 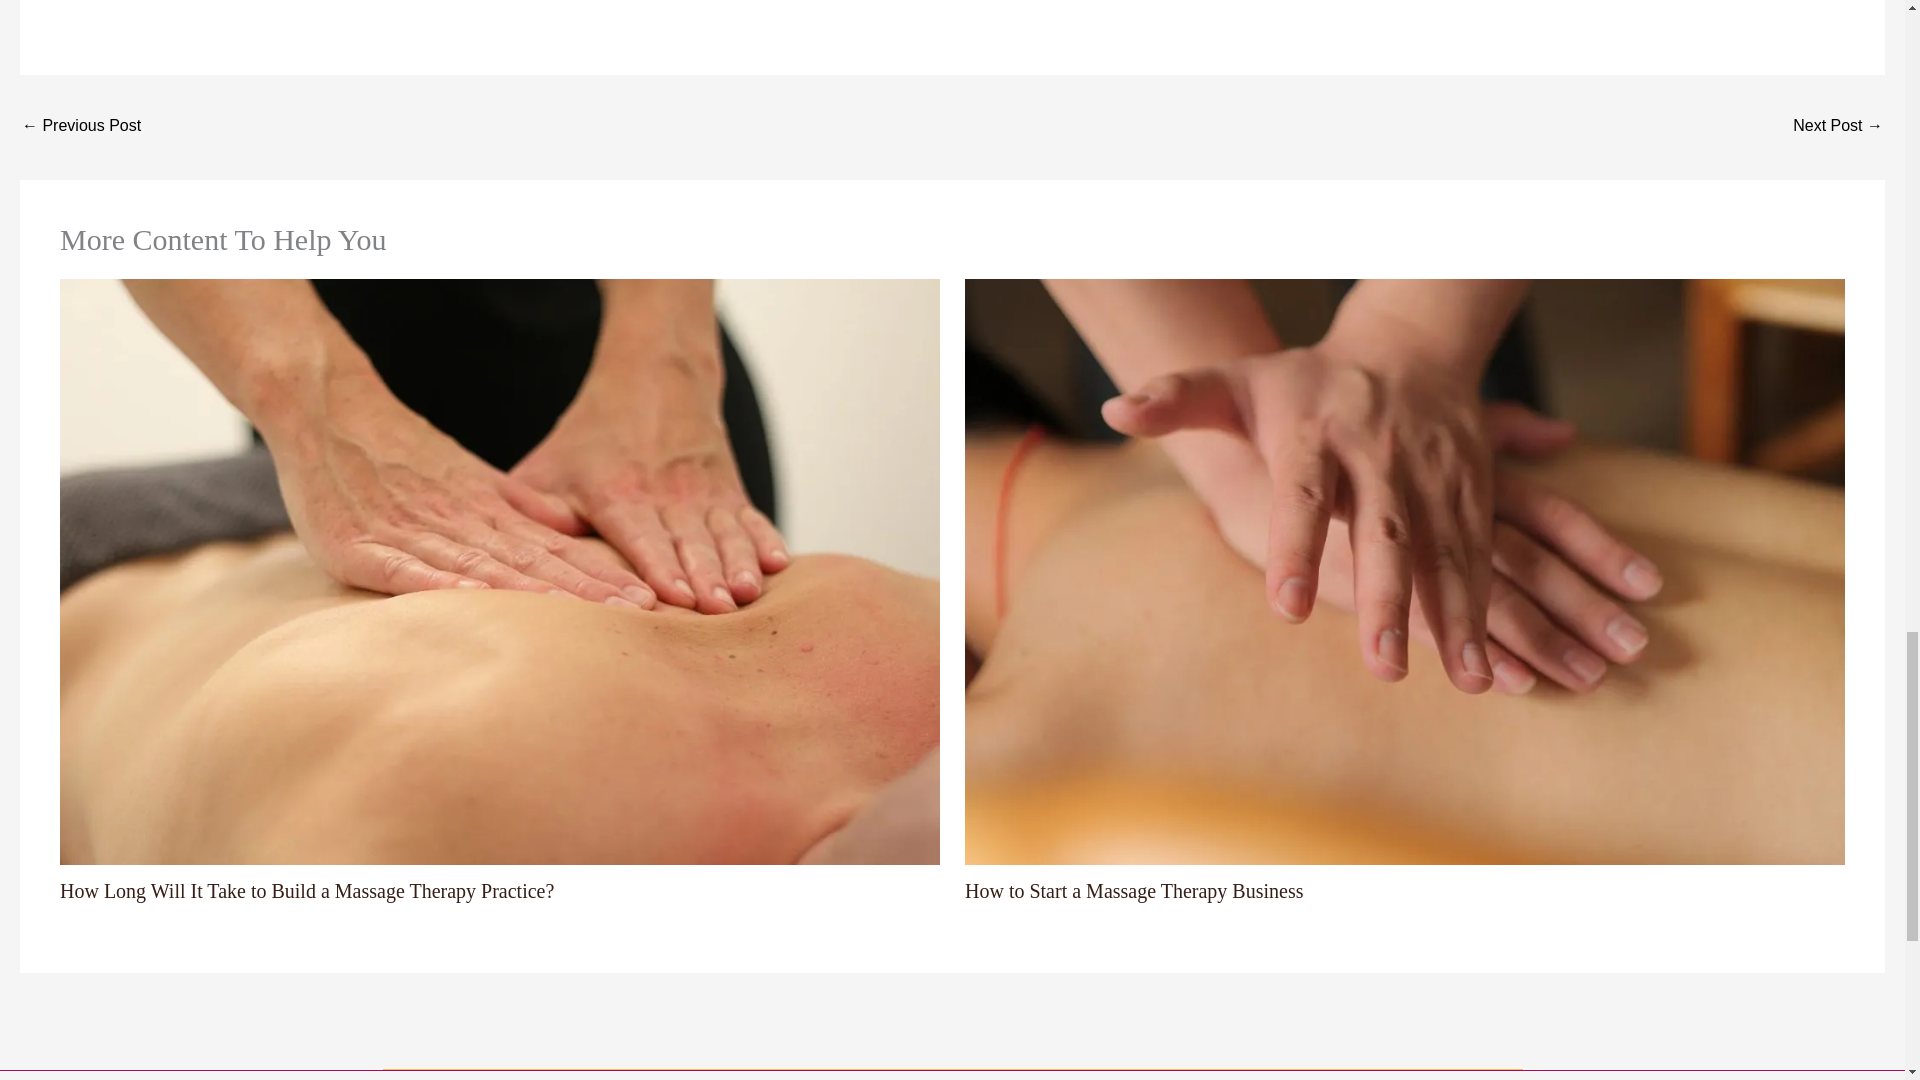 I want to click on How to Start a Massage Therapy Business, so click(x=1134, y=890).